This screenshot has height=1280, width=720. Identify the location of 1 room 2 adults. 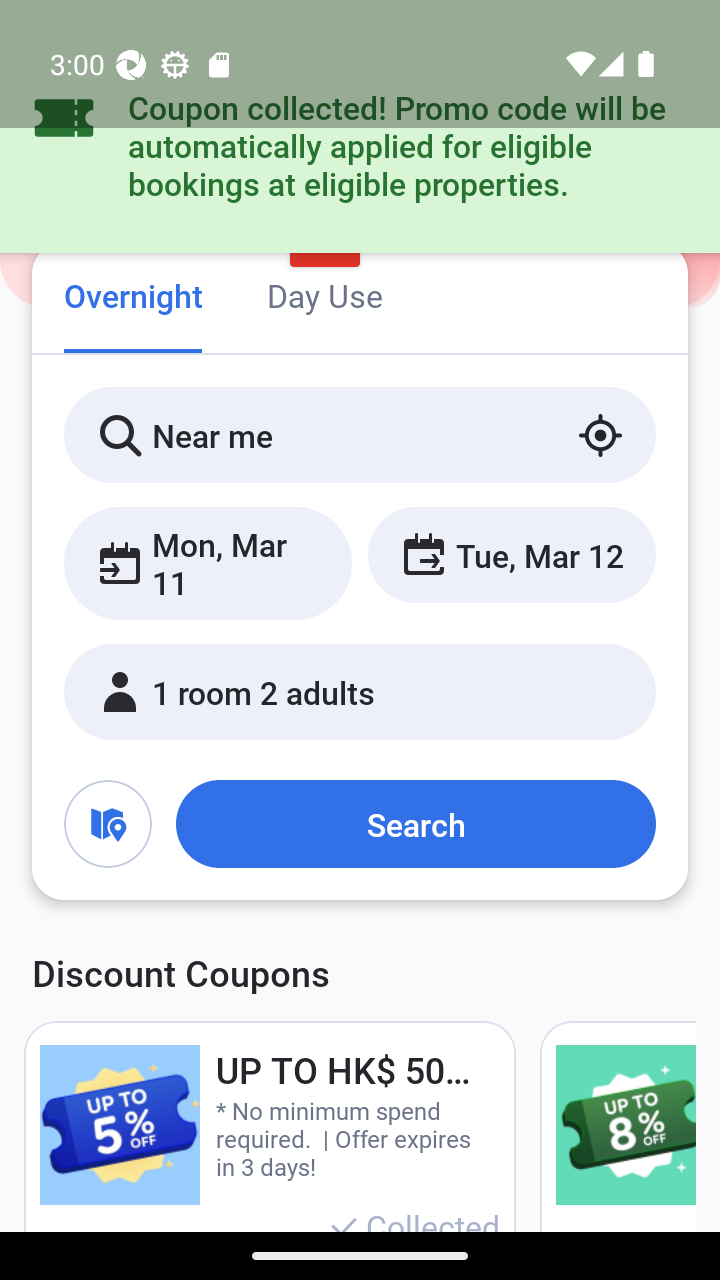
(360, 691).